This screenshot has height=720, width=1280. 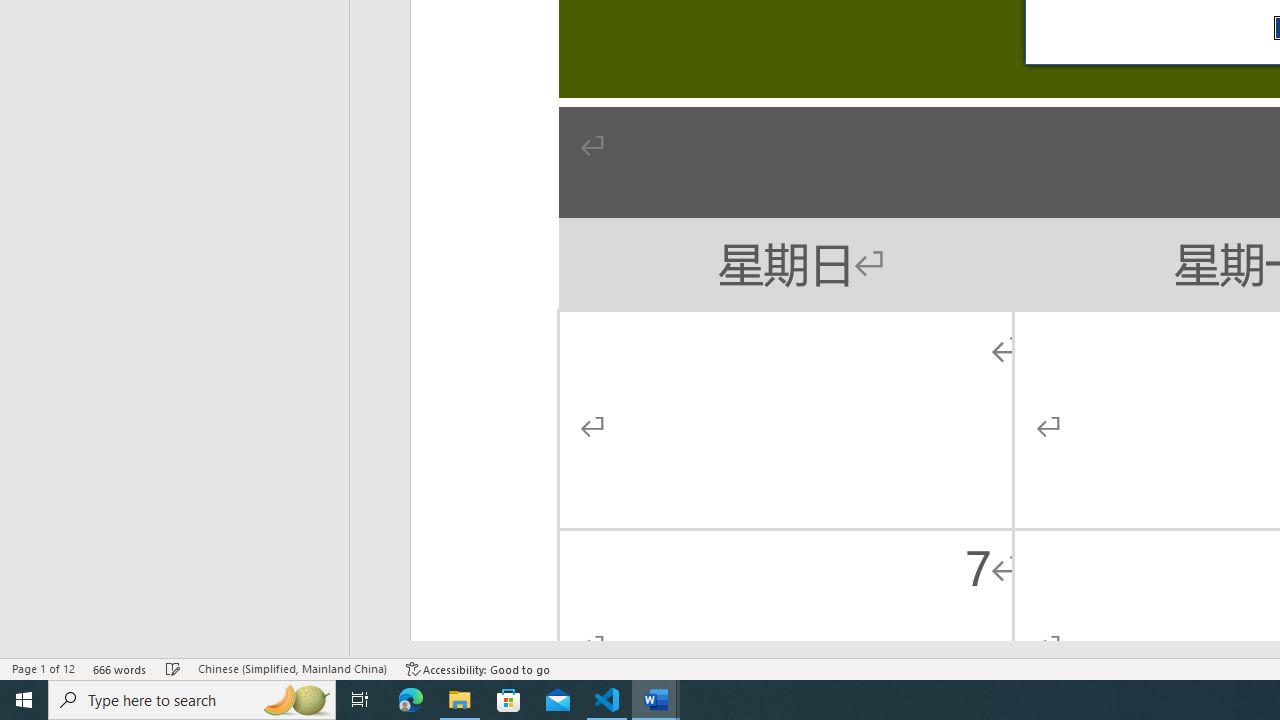 What do you see at coordinates (292, 668) in the screenshot?
I see `Language Chinese (Simplified, Mainland China)` at bounding box center [292, 668].